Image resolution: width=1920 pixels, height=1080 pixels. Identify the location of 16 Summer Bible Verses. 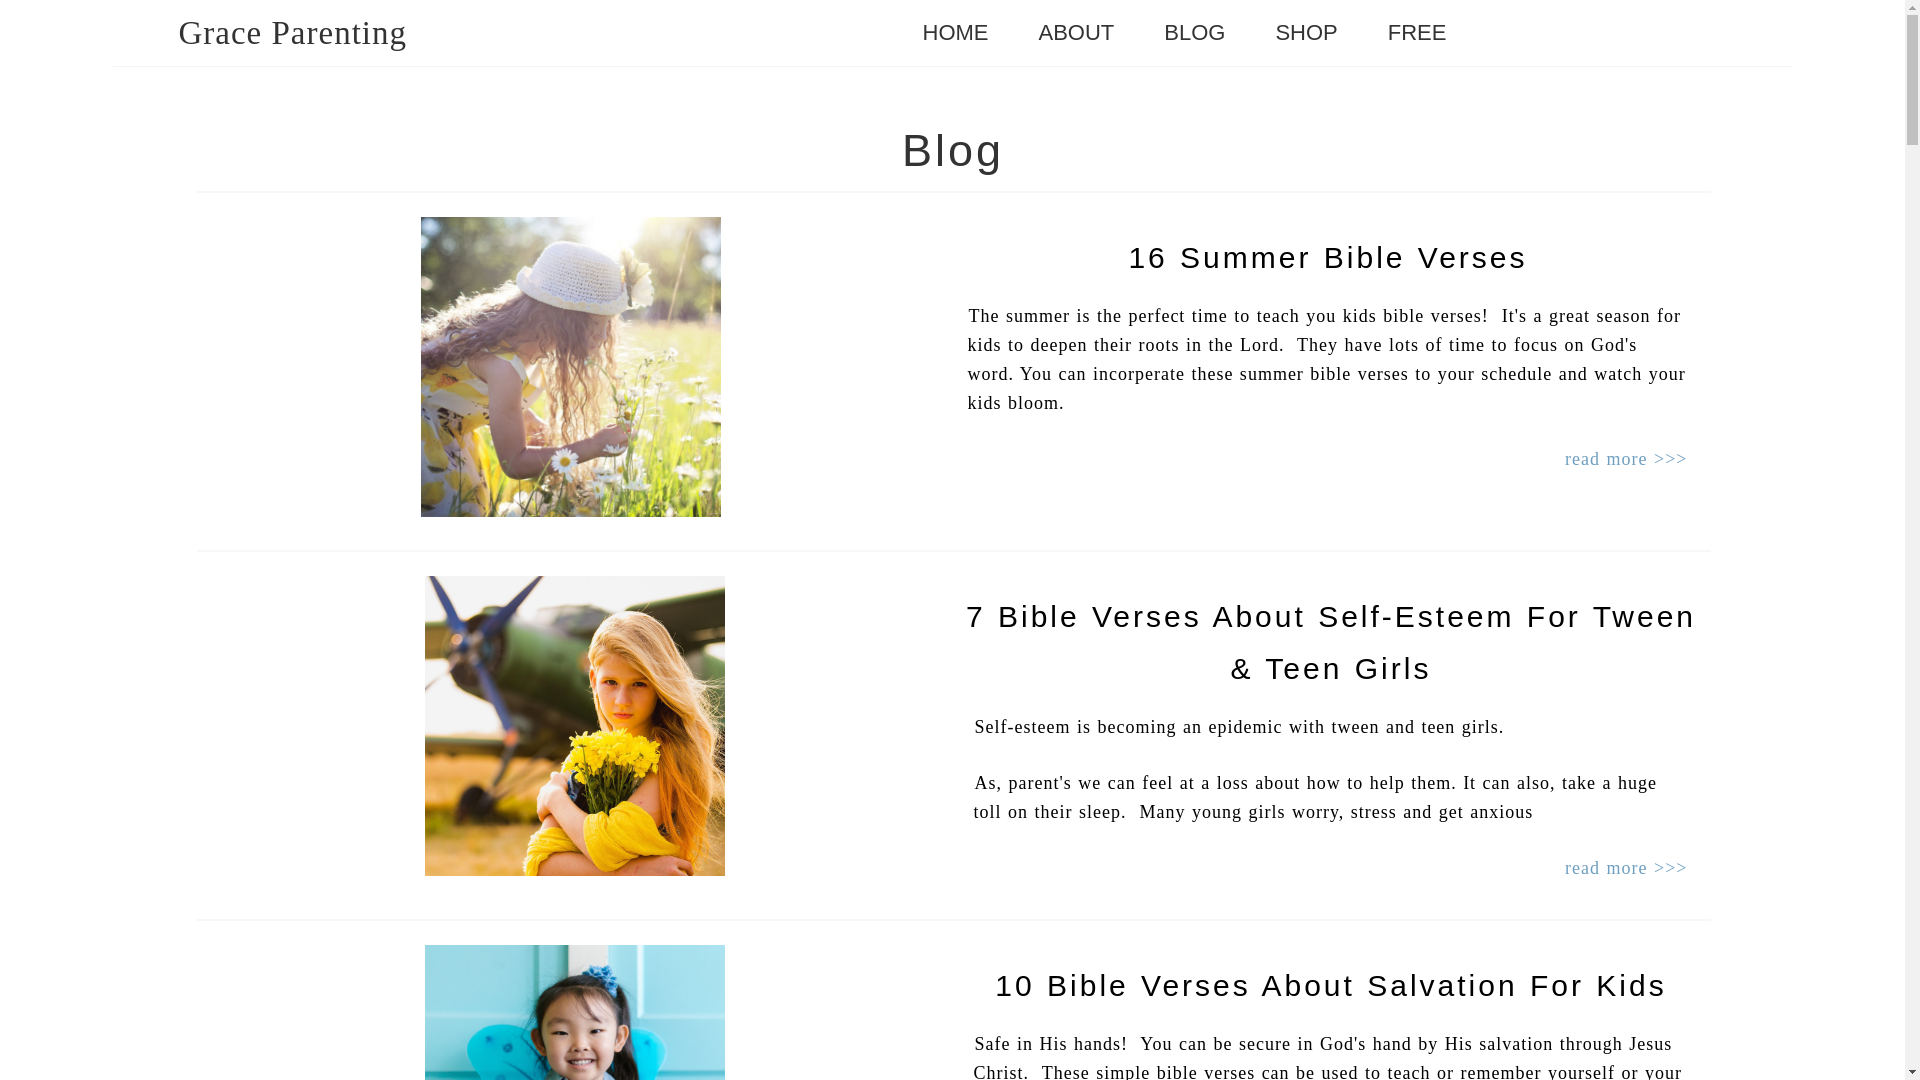
(1327, 257).